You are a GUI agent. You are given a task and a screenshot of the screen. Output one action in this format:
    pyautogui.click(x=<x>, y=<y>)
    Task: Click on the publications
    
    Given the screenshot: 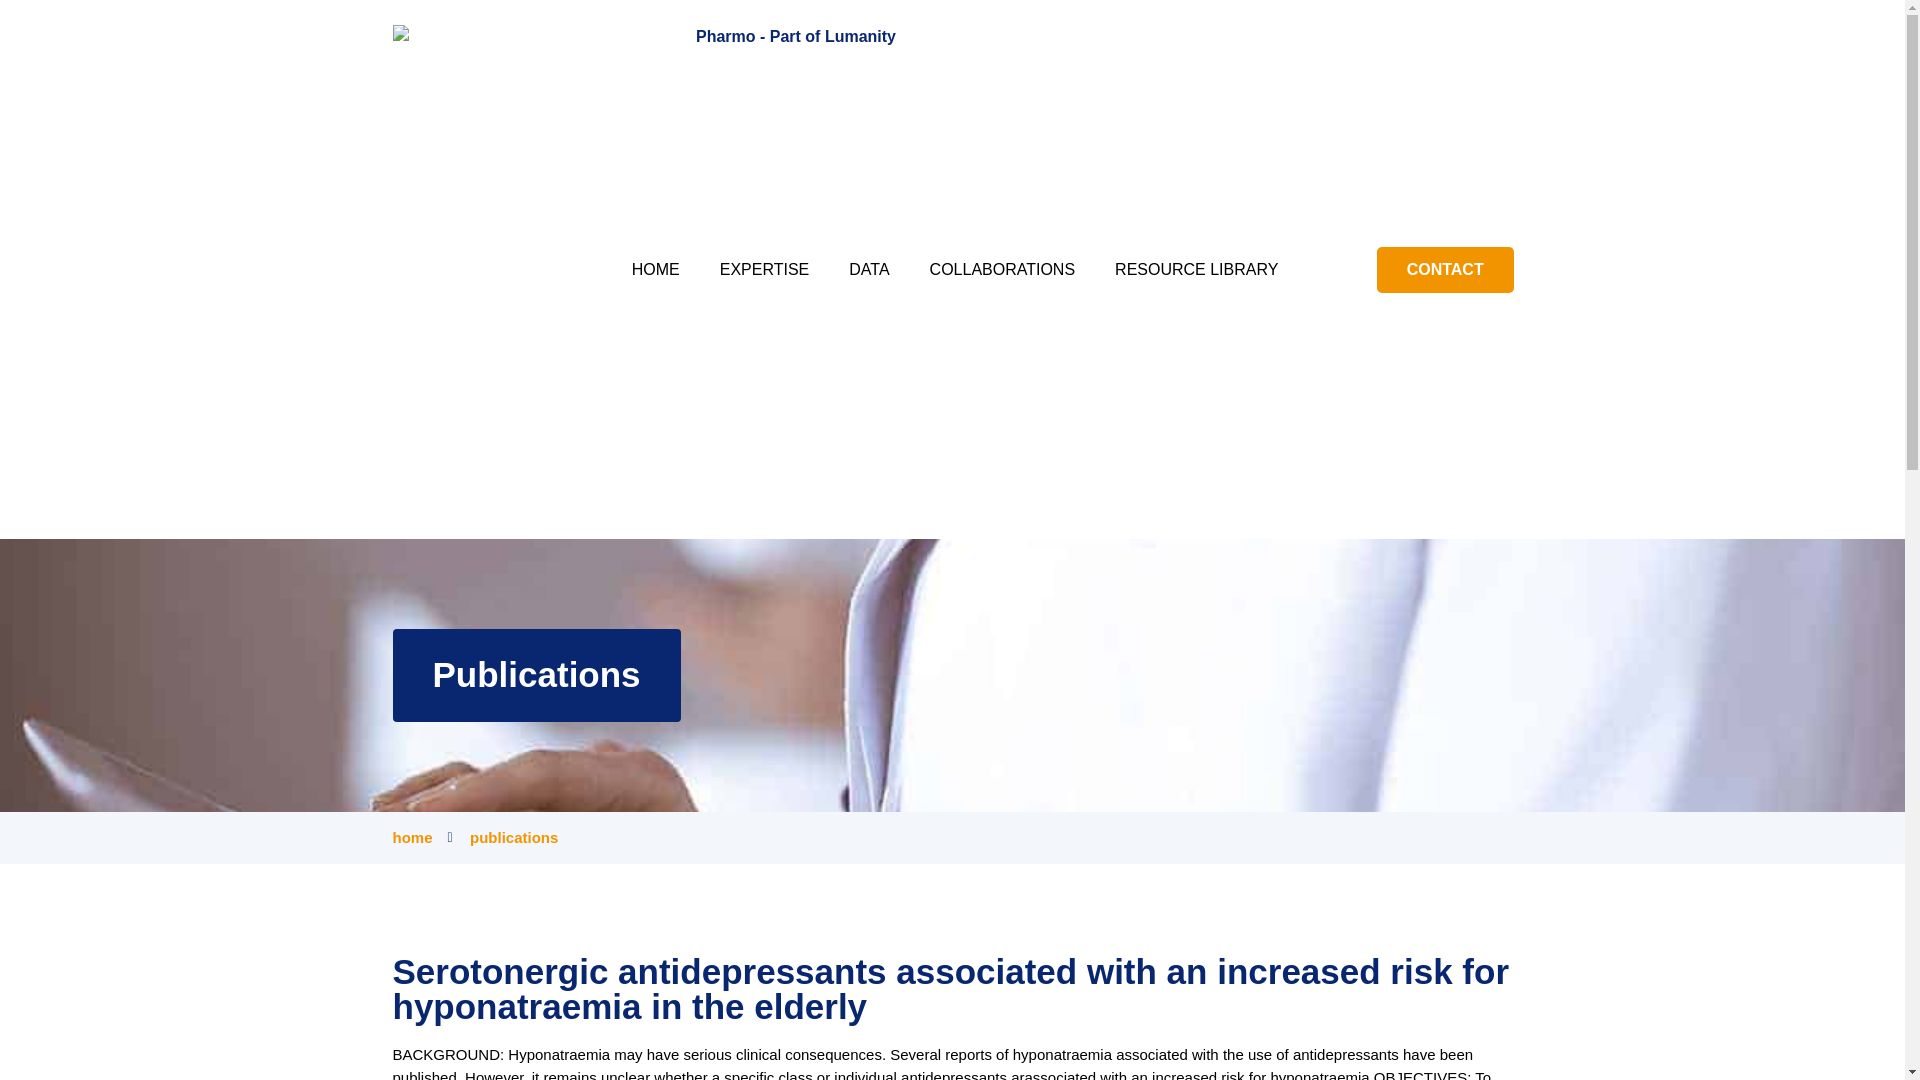 What is the action you would take?
    pyautogui.click(x=502, y=837)
    